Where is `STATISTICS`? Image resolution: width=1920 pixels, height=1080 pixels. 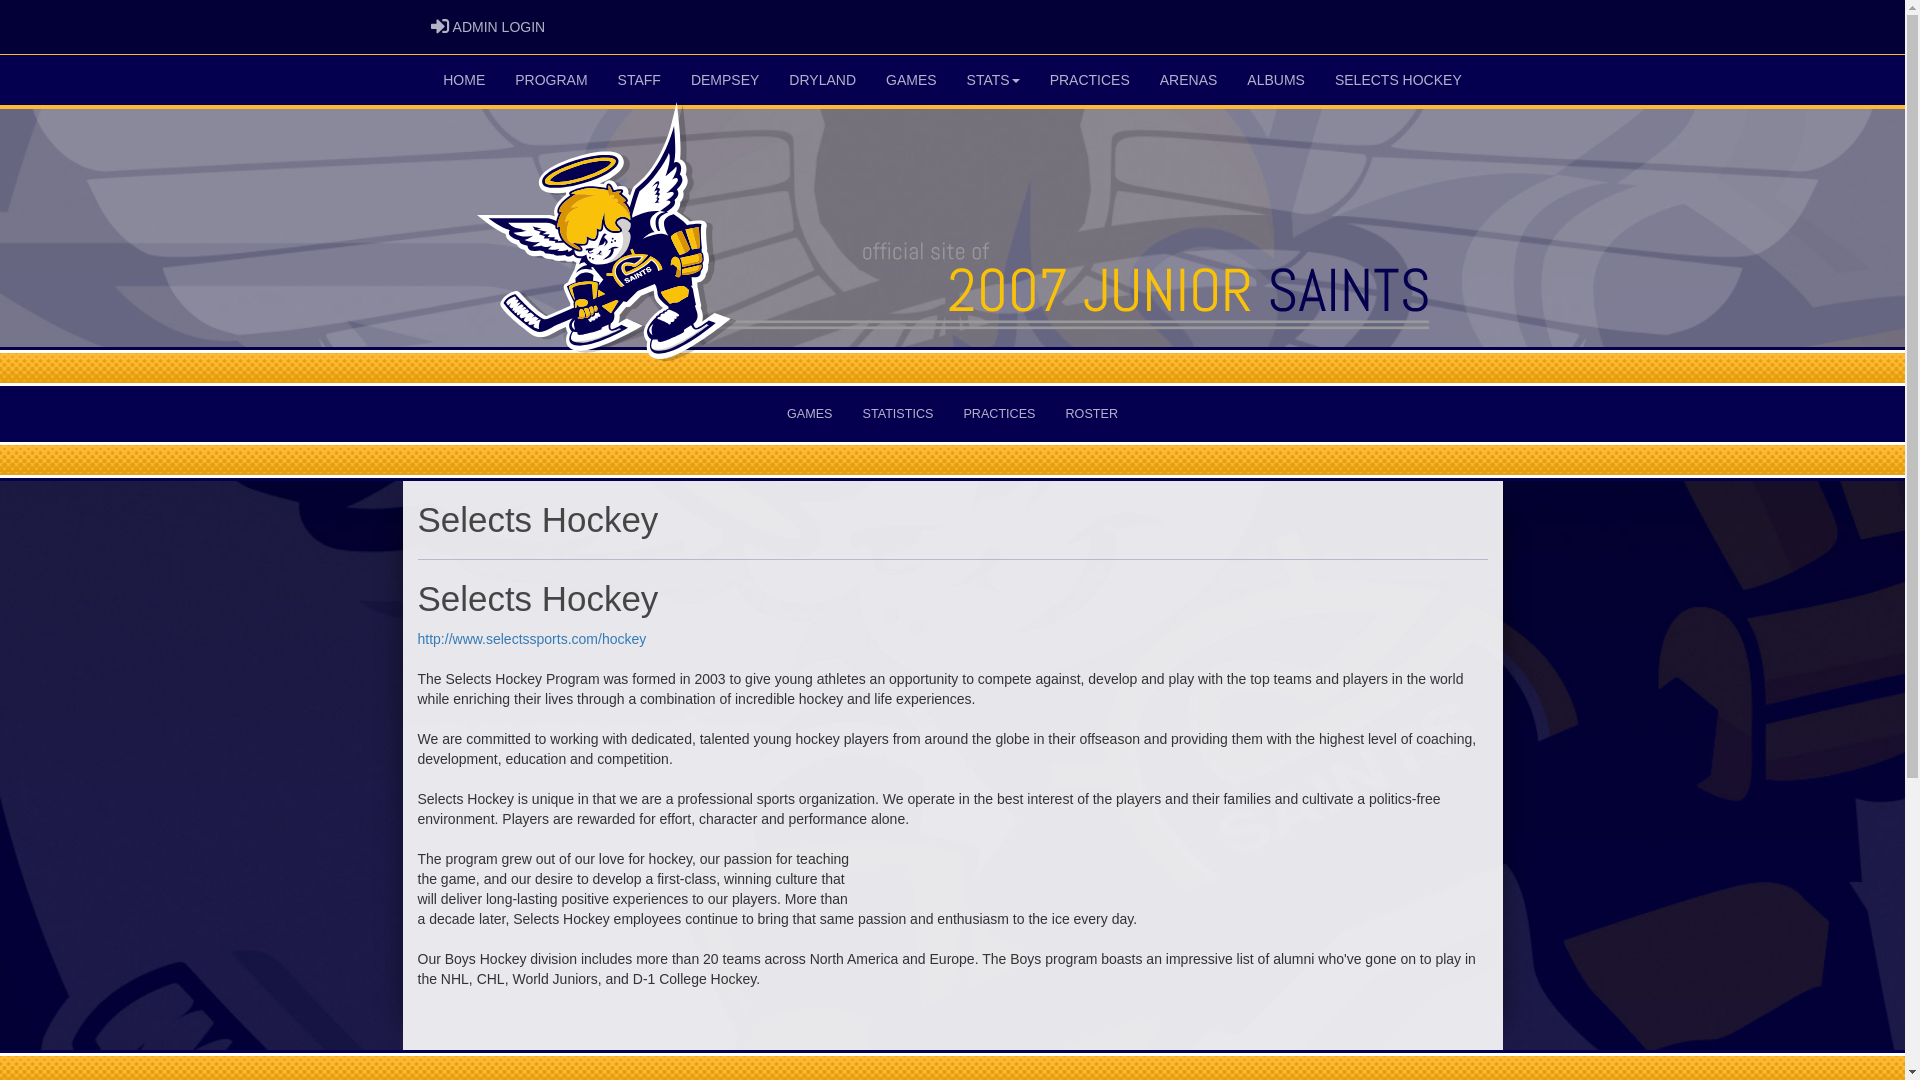
STATISTICS is located at coordinates (898, 414).